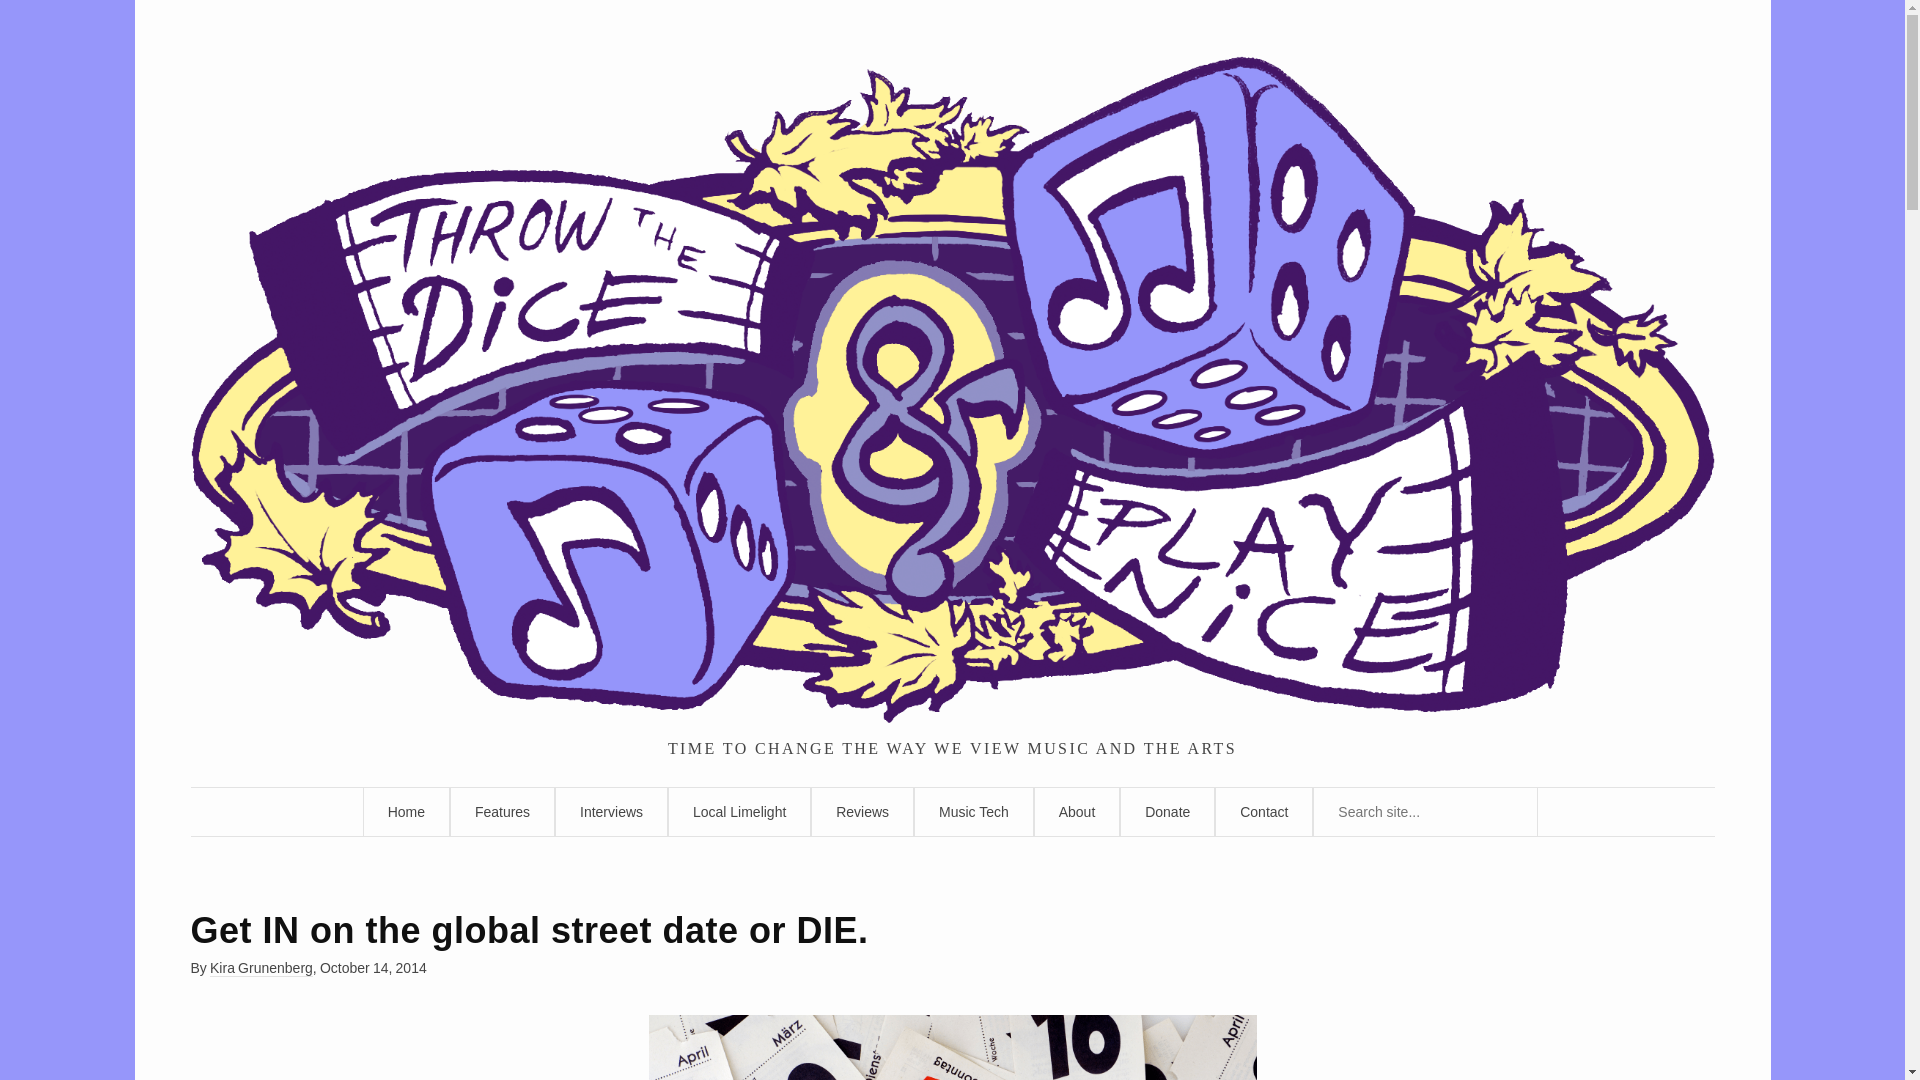 The height and width of the screenshot is (1080, 1920). What do you see at coordinates (1167, 812) in the screenshot?
I see `Donate` at bounding box center [1167, 812].